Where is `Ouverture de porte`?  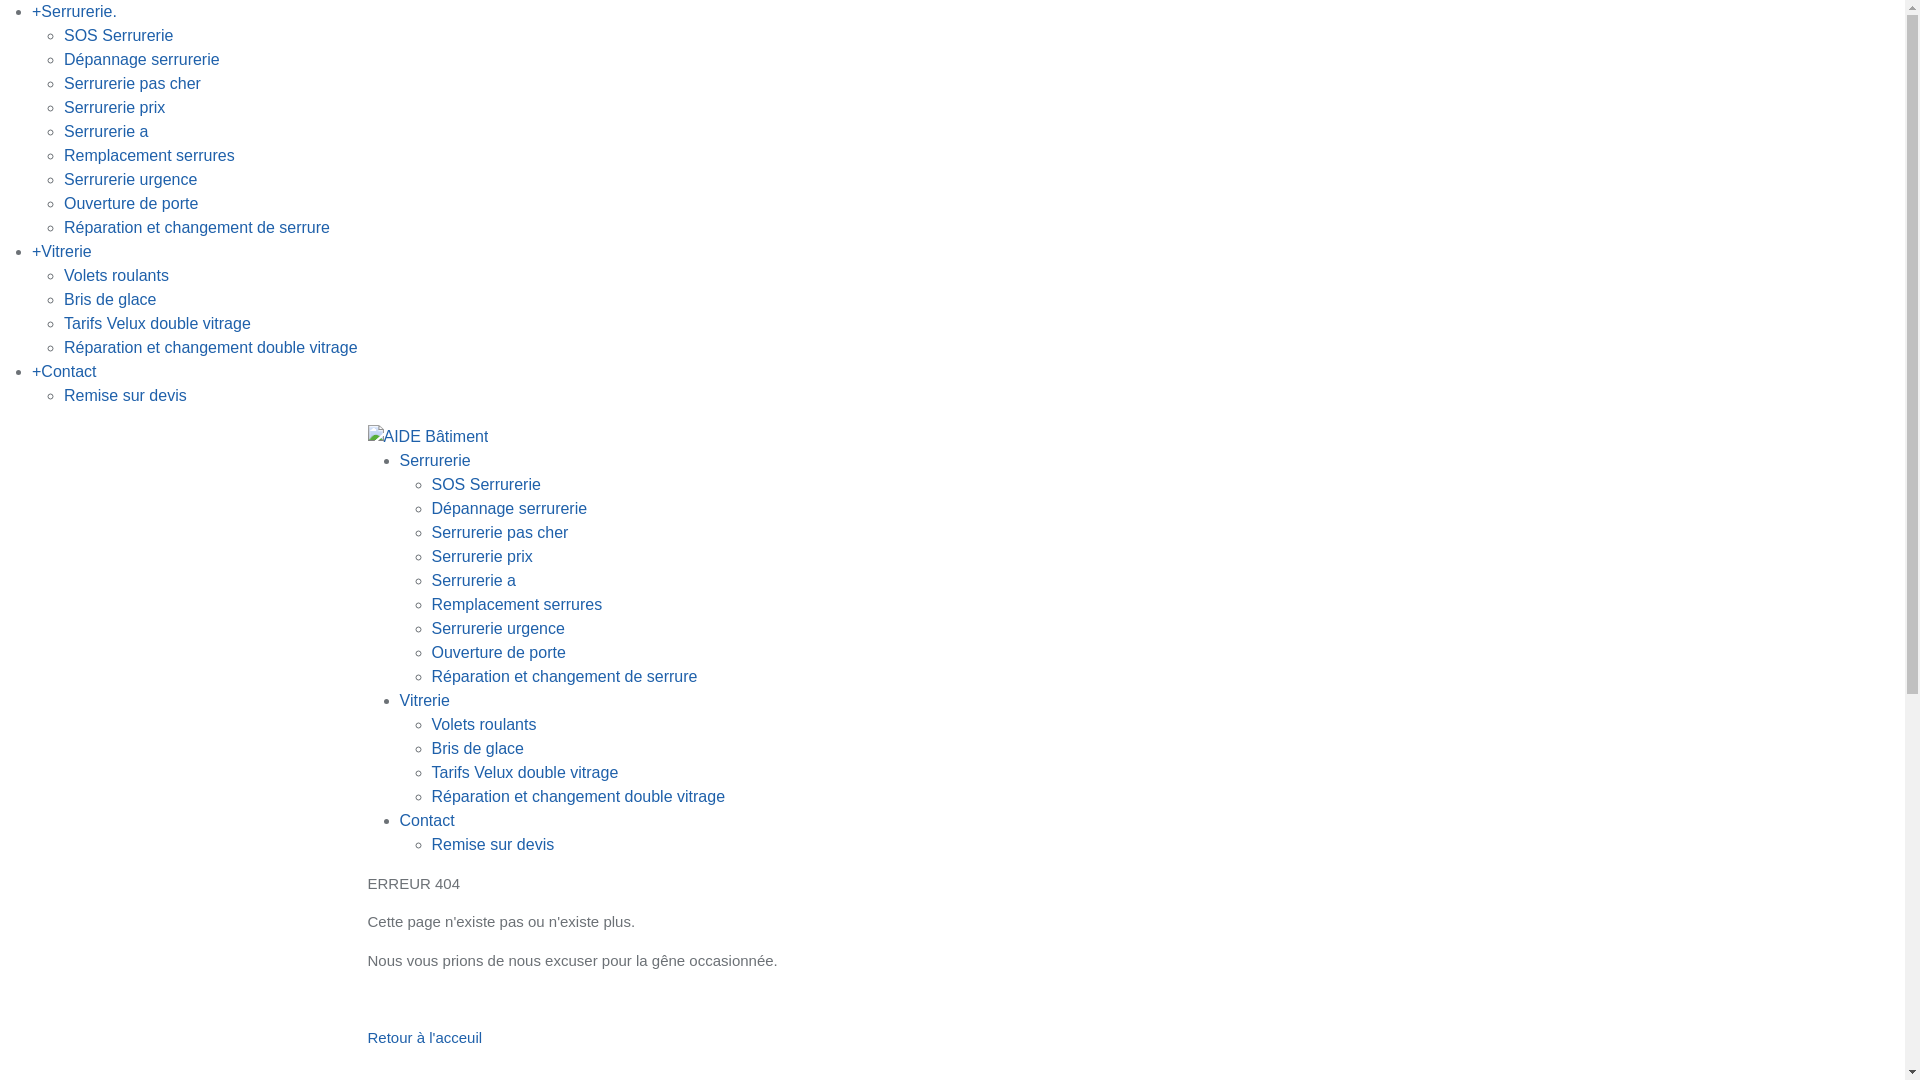 Ouverture de porte is located at coordinates (499, 652).